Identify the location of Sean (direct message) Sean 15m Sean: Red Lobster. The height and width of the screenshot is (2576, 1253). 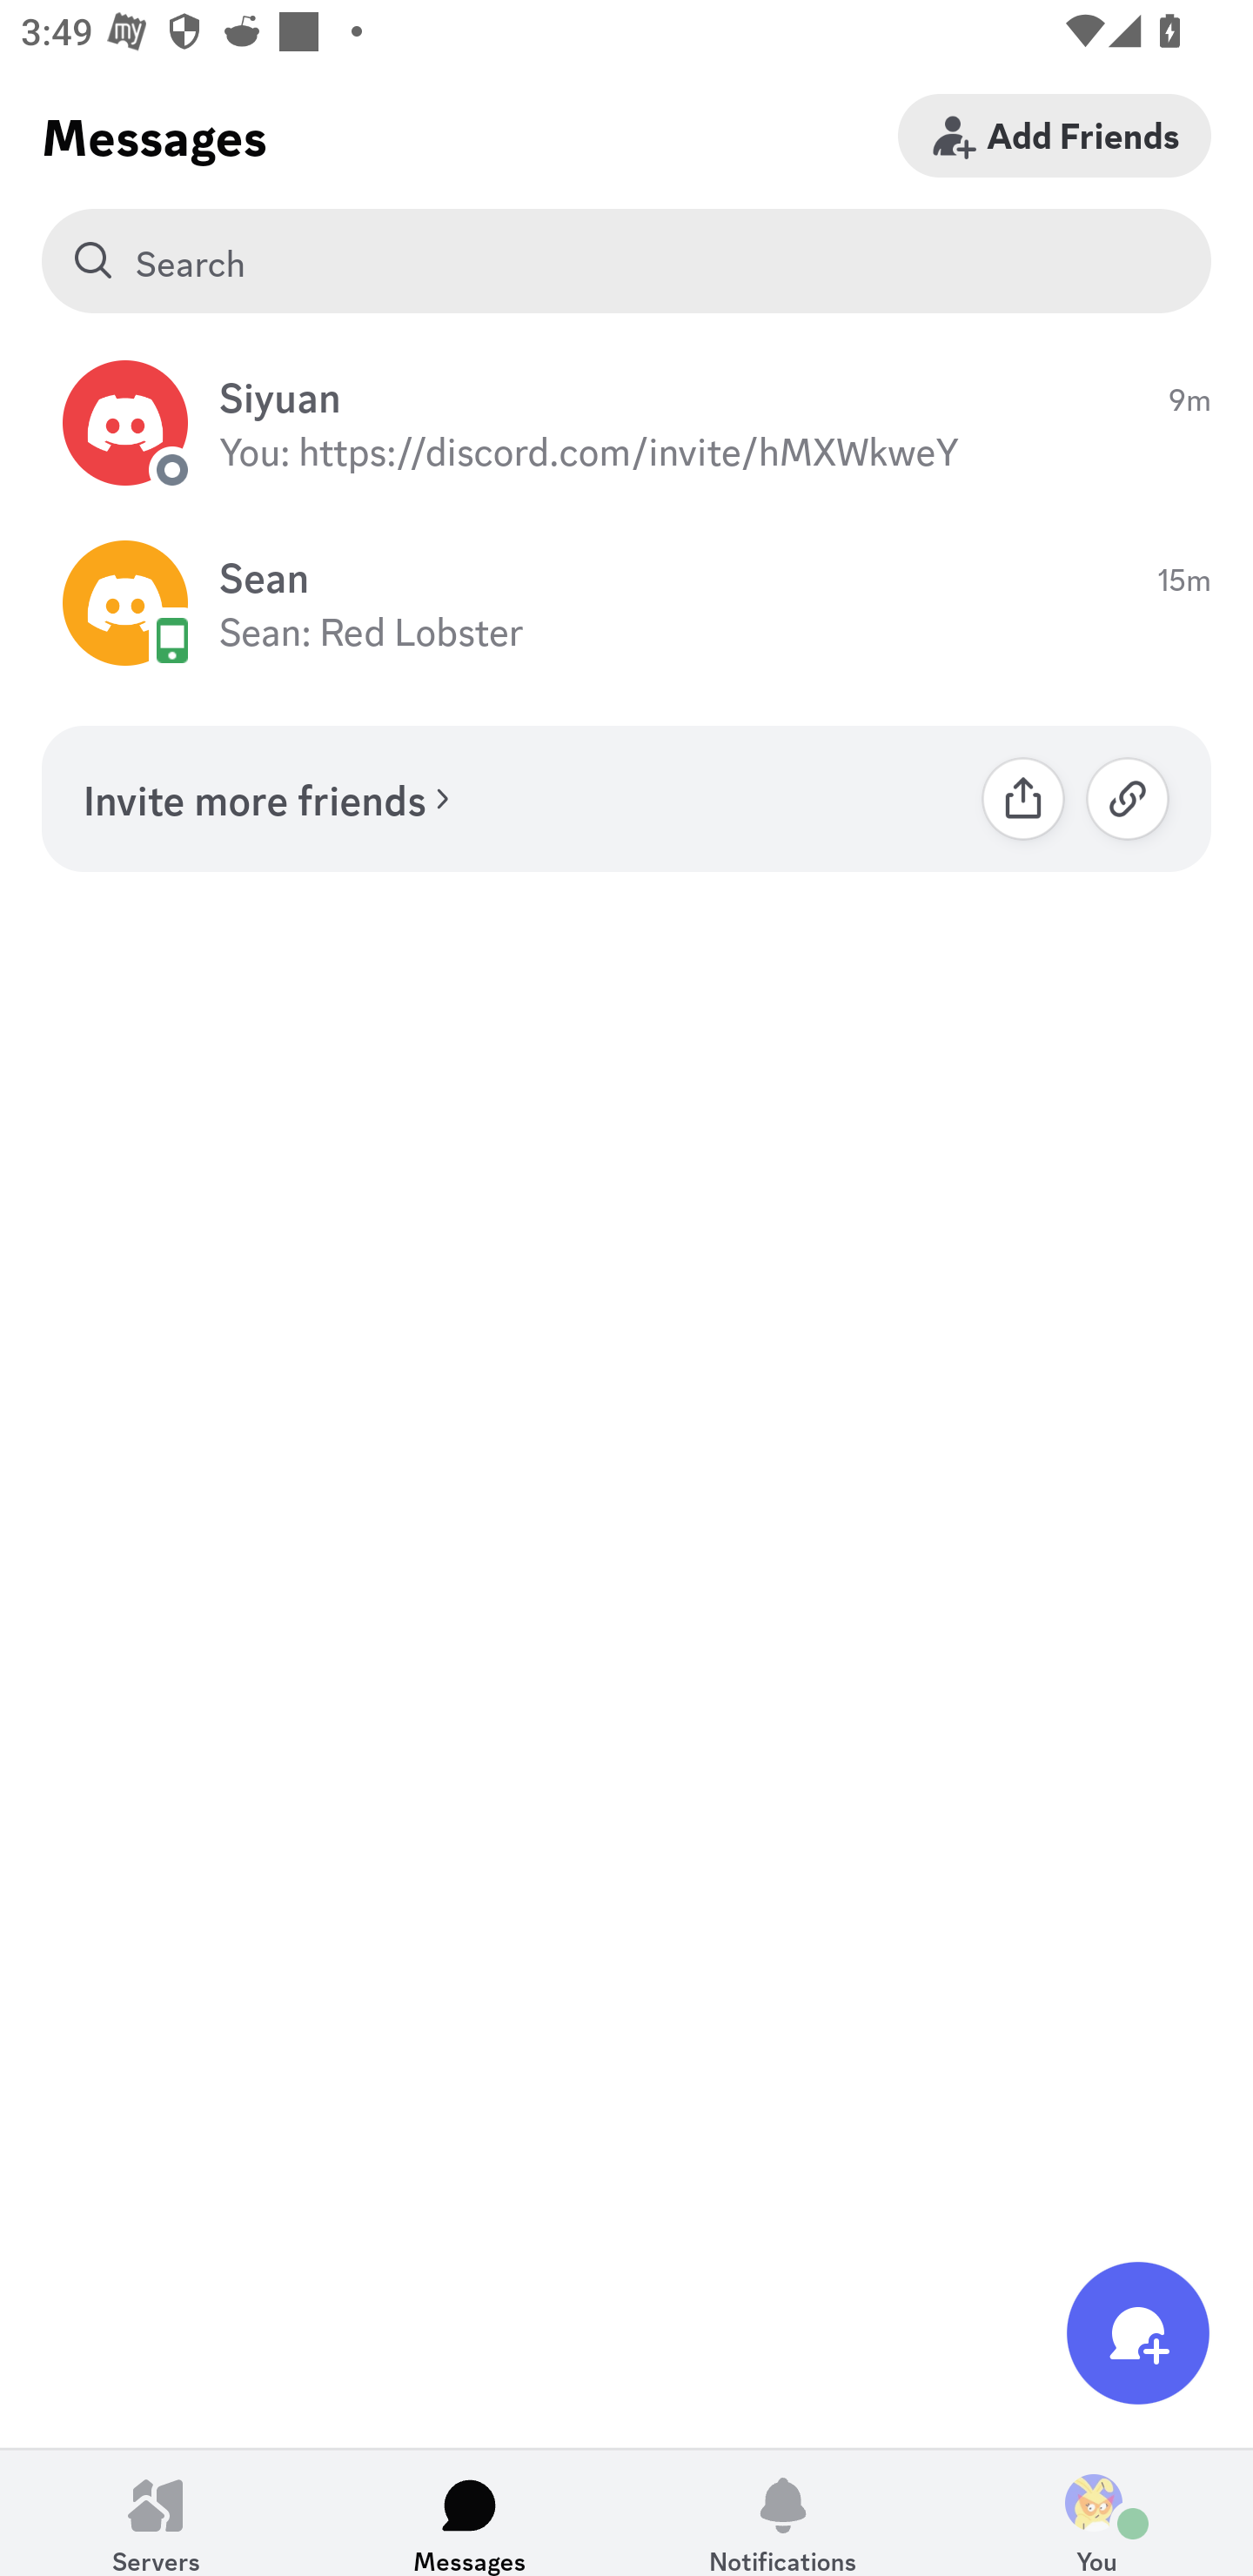
(626, 604).